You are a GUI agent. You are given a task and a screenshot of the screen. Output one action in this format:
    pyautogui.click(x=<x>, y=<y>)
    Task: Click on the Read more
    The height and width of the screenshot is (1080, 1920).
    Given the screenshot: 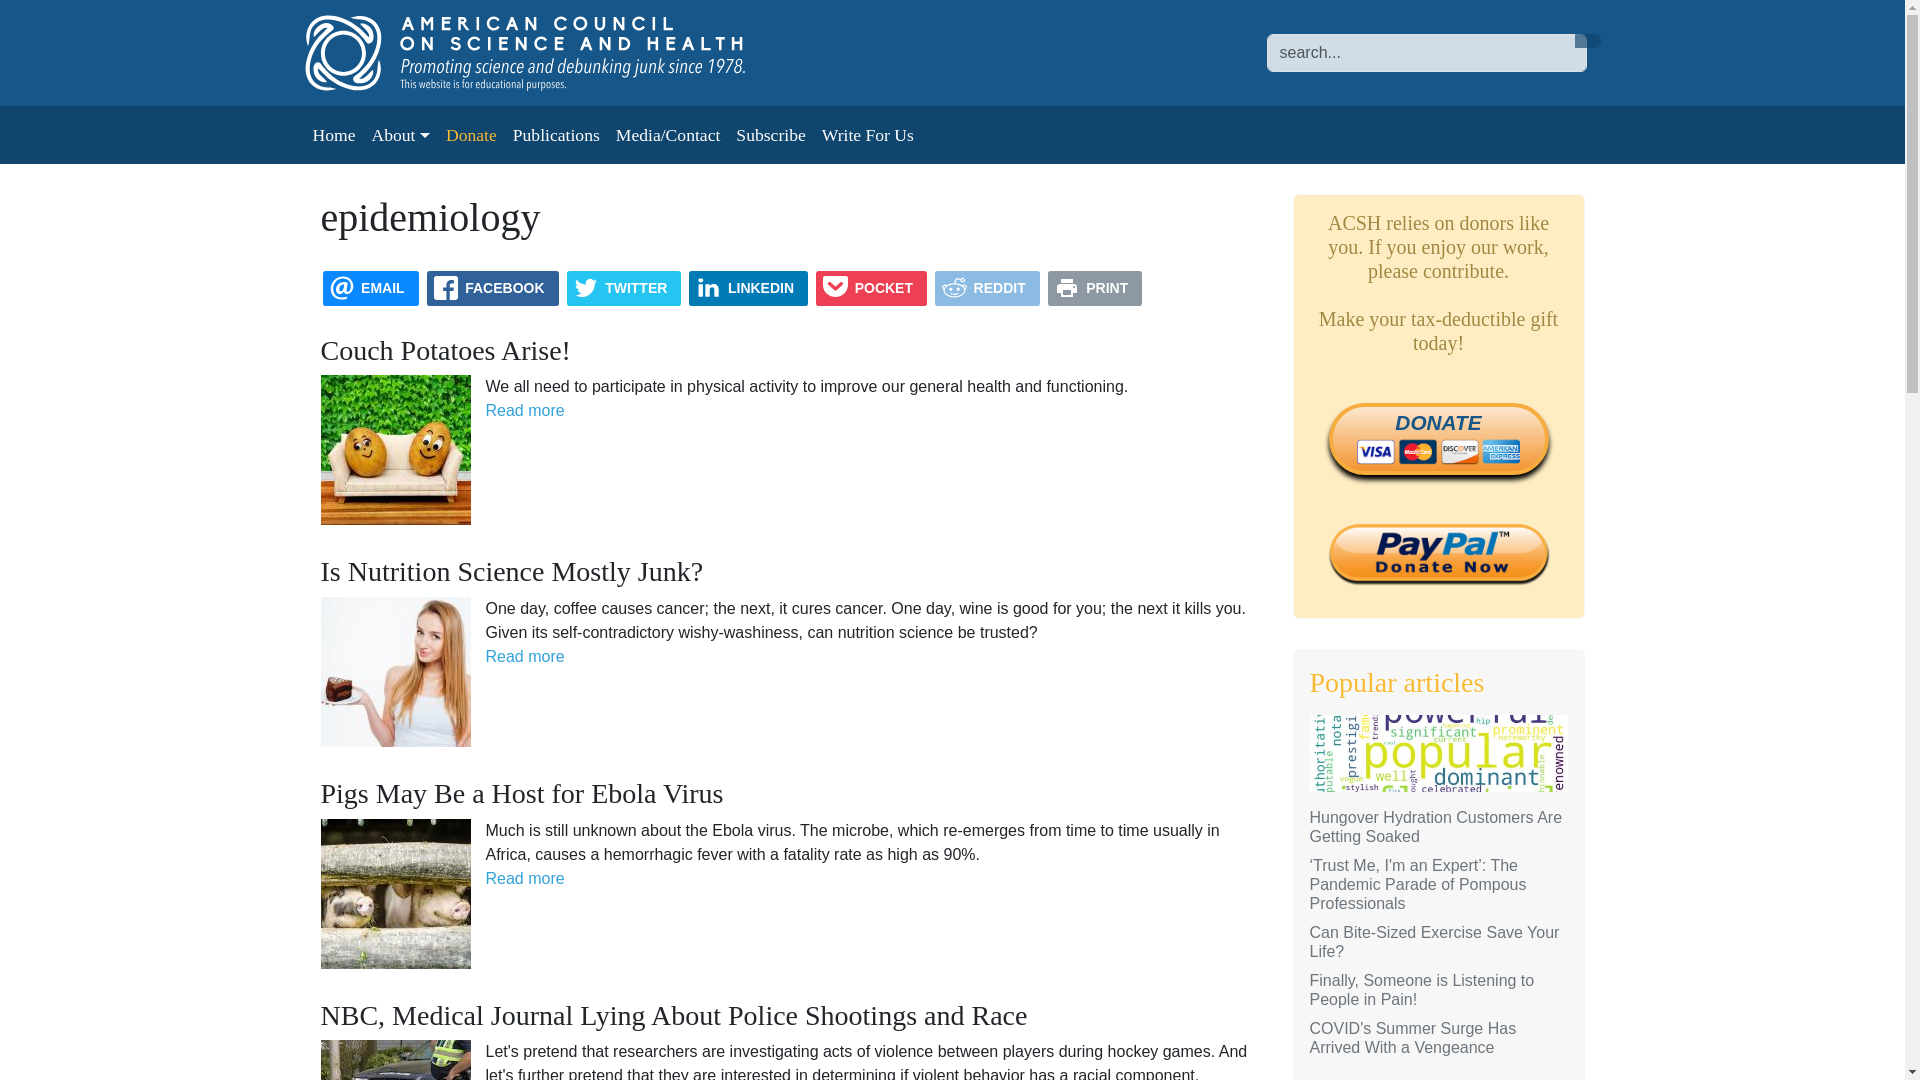 What is the action you would take?
    pyautogui.click(x=524, y=878)
    